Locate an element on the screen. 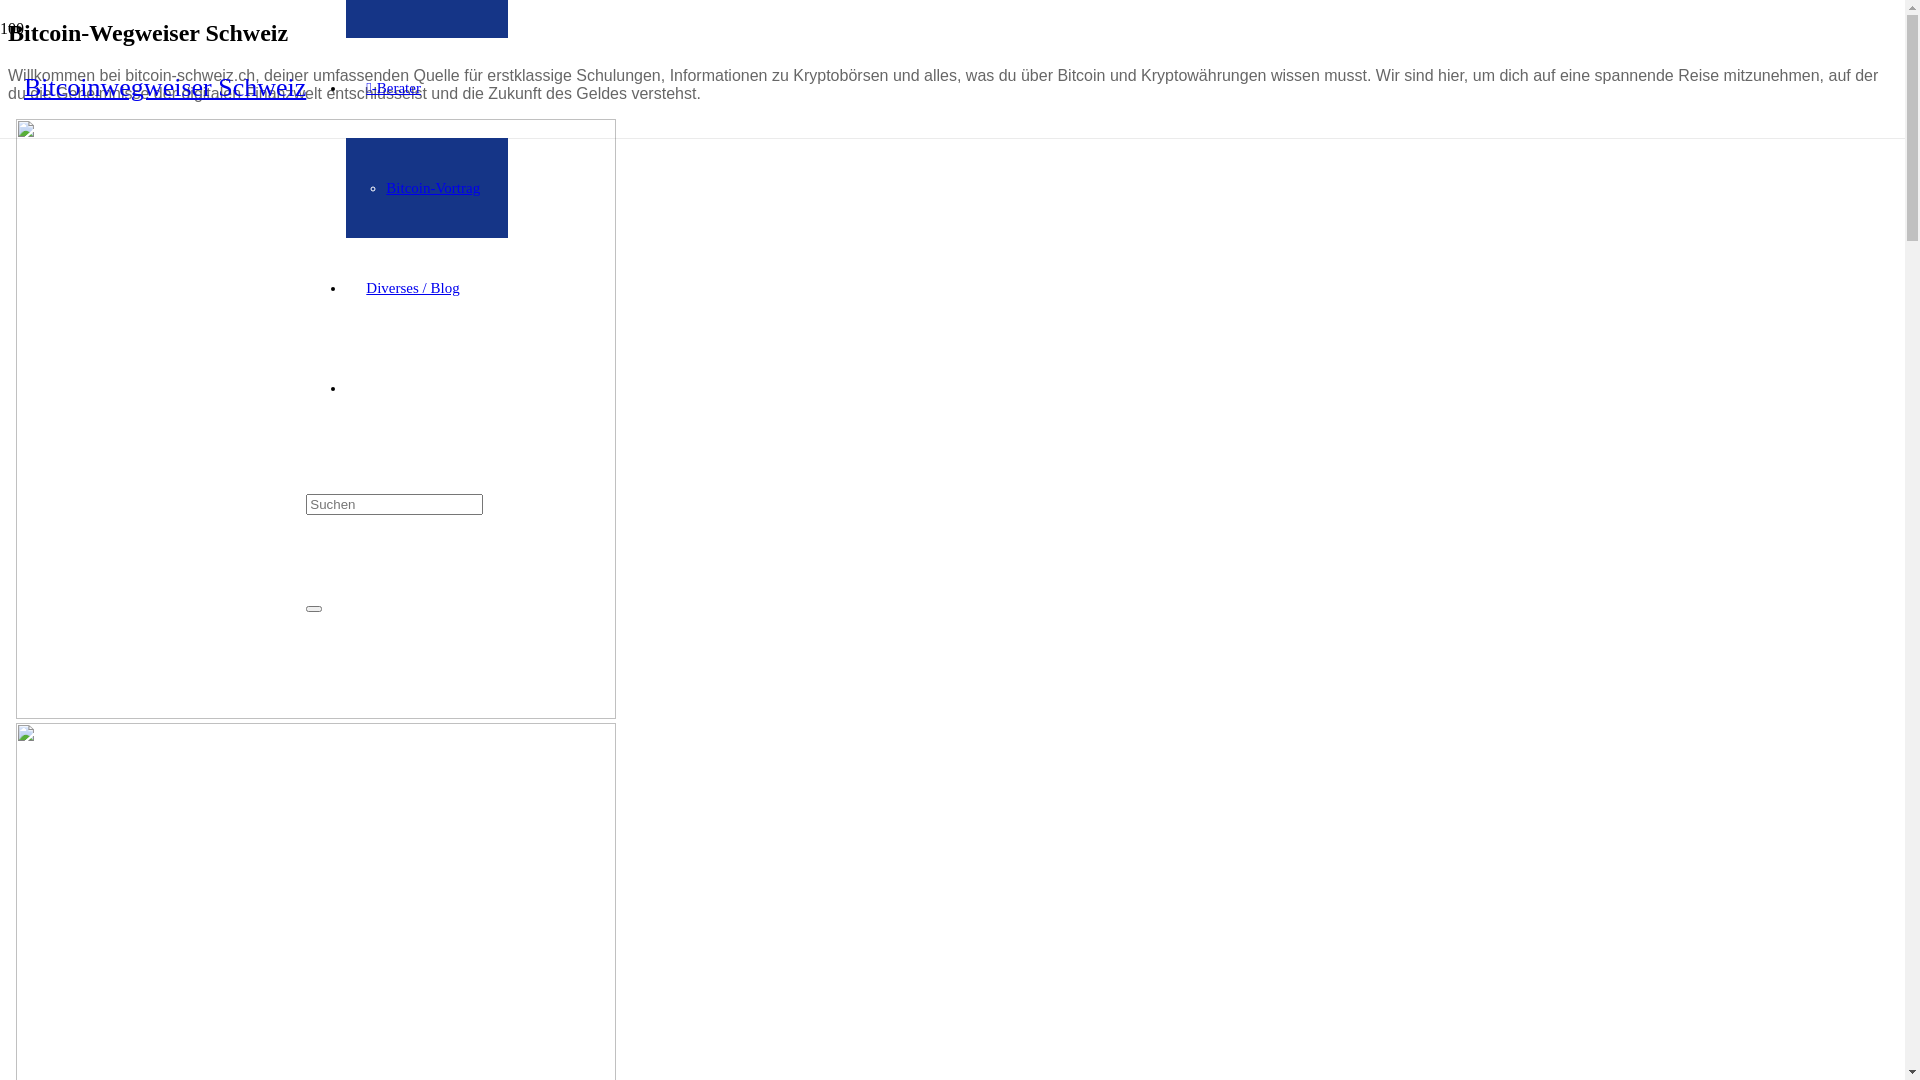 The width and height of the screenshot is (1920, 1080). Diverses / Blog is located at coordinates (412, 288).